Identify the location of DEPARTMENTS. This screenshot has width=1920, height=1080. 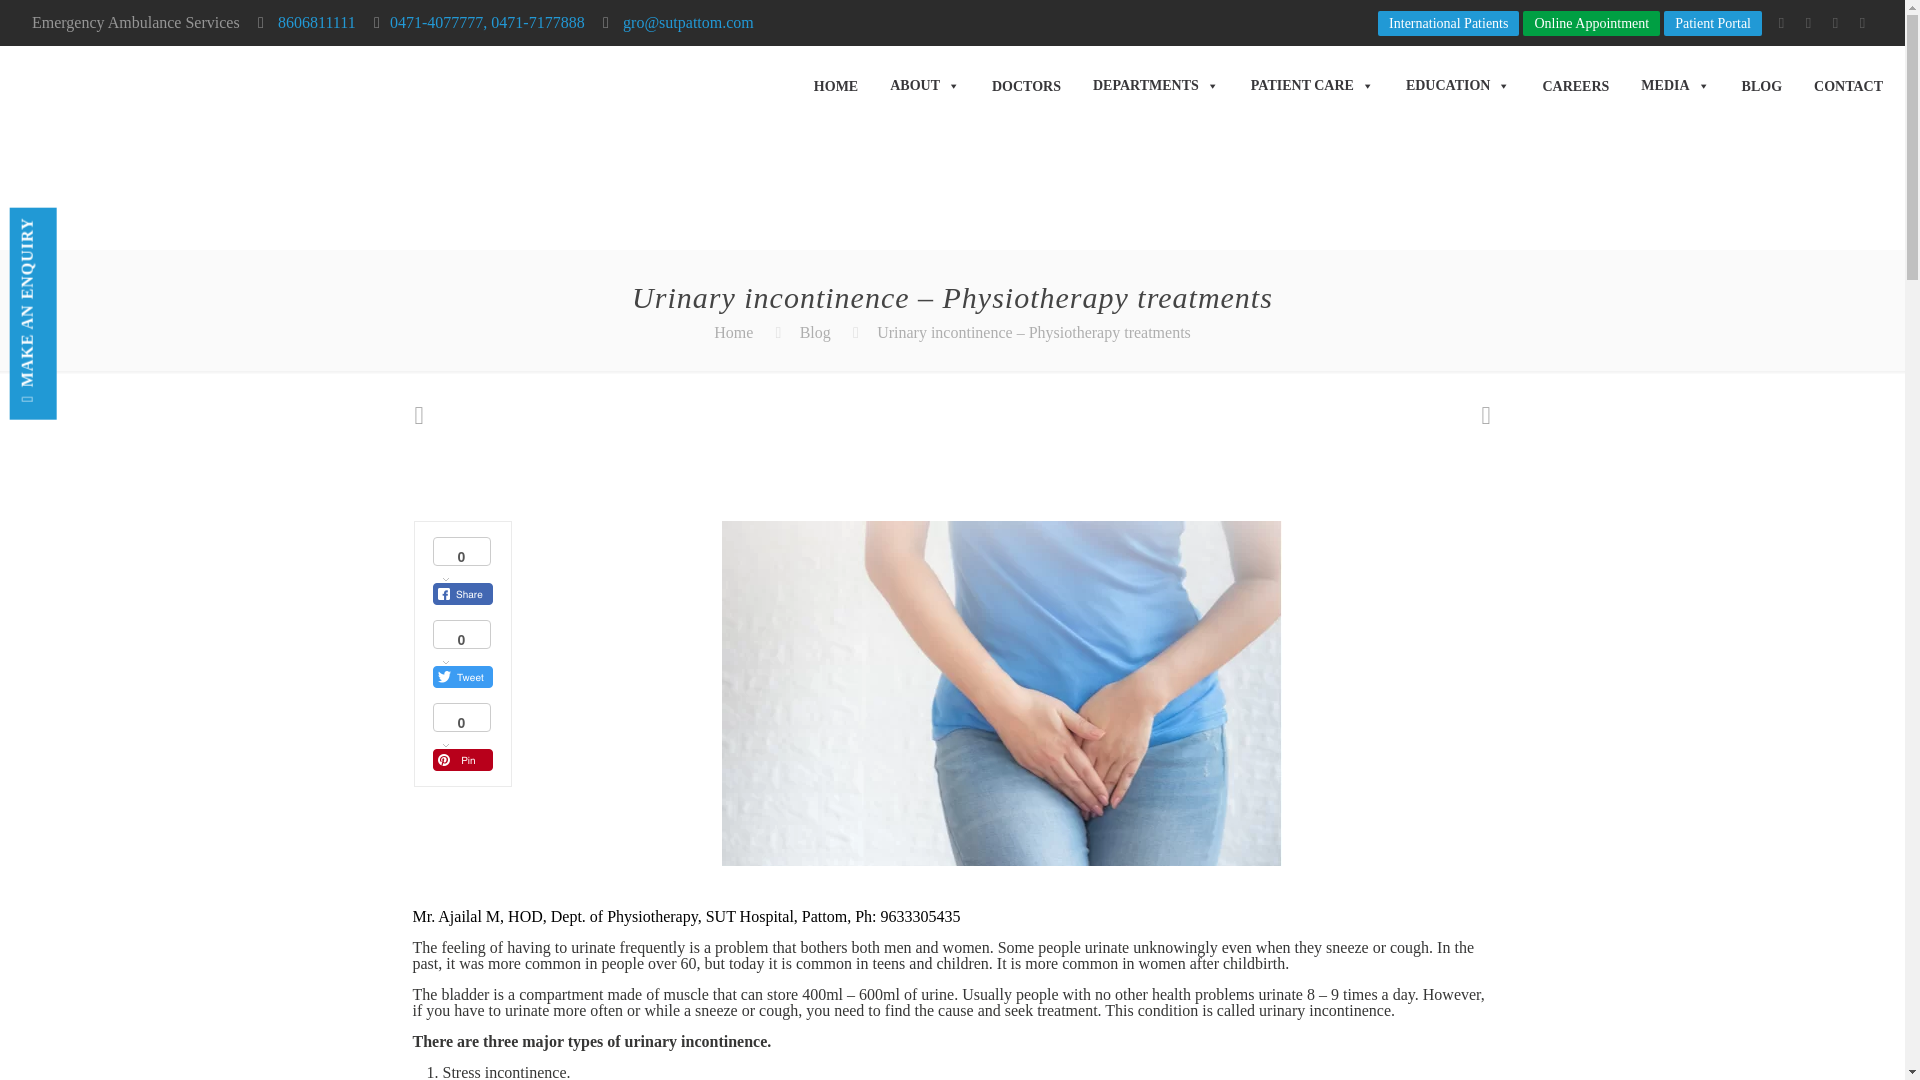
(1155, 85).